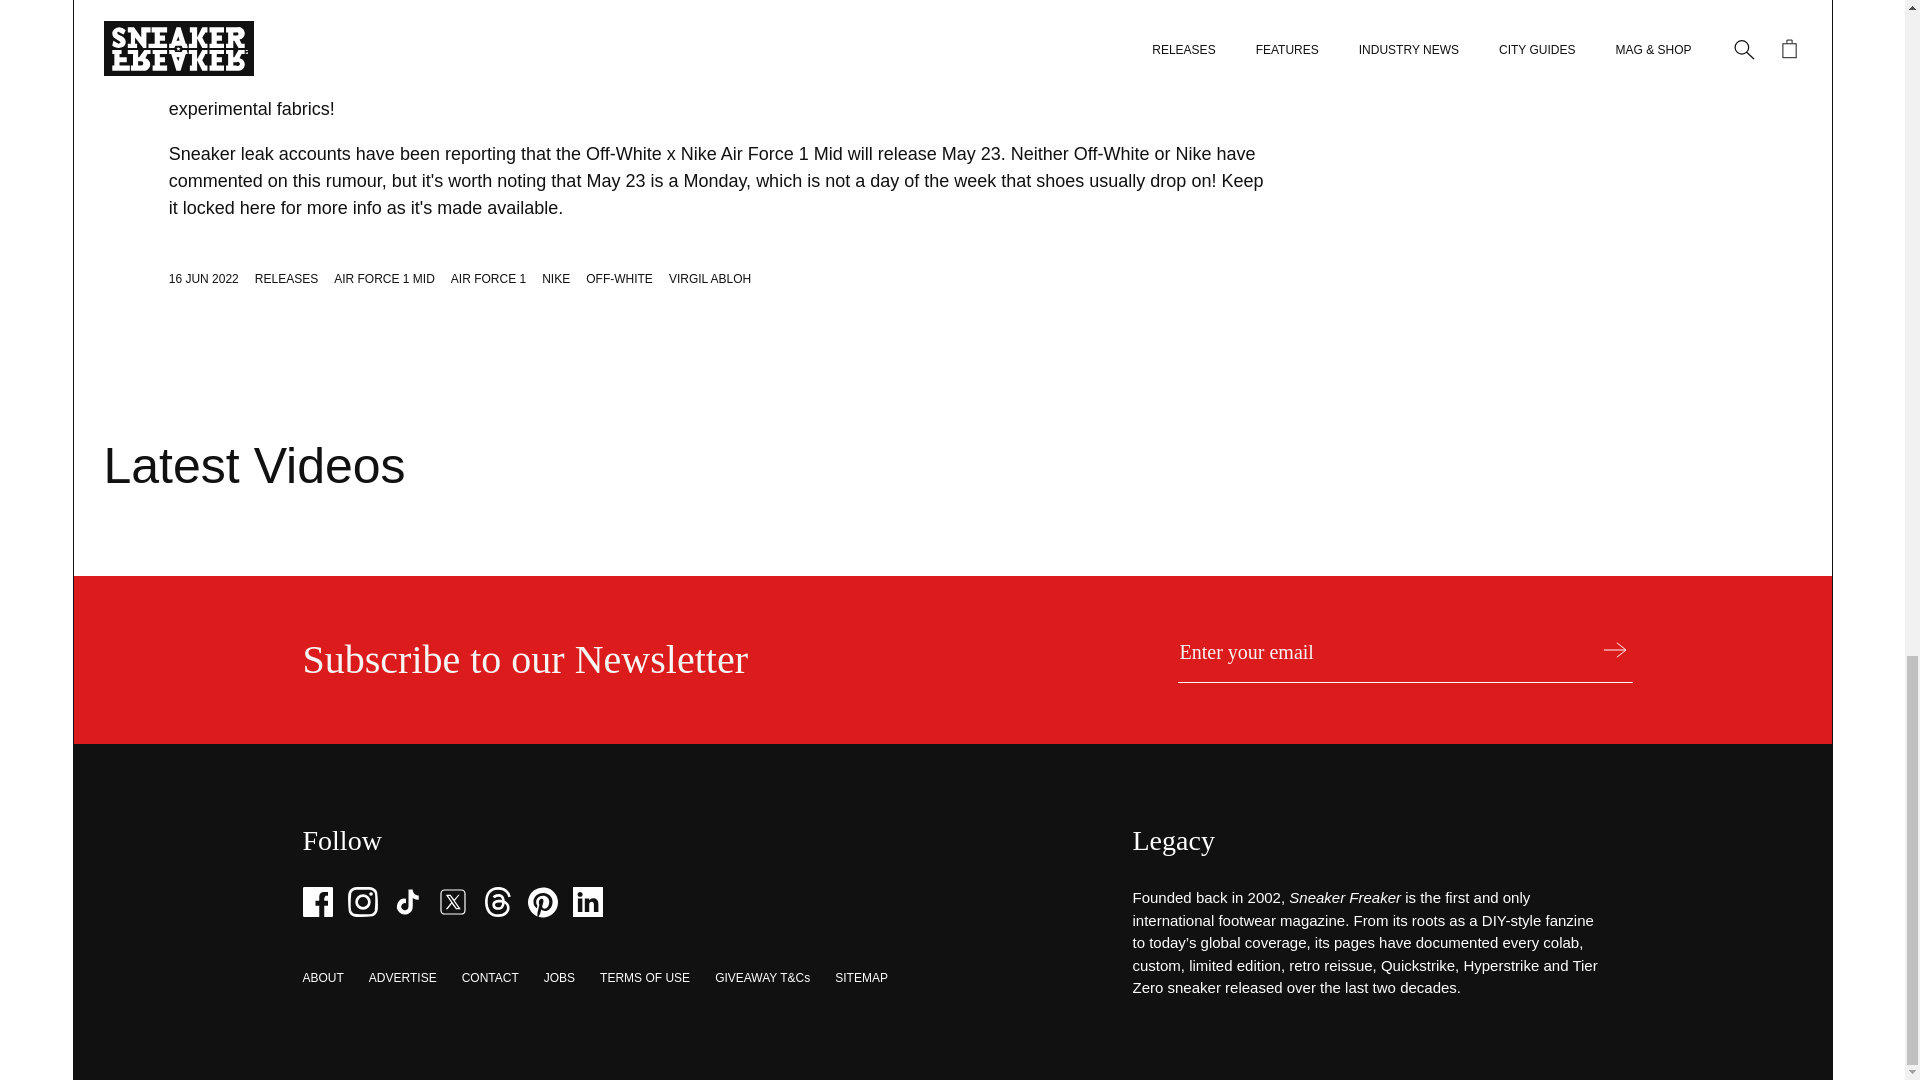  What do you see at coordinates (402, 977) in the screenshot?
I see `ADVERTISE` at bounding box center [402, 977].